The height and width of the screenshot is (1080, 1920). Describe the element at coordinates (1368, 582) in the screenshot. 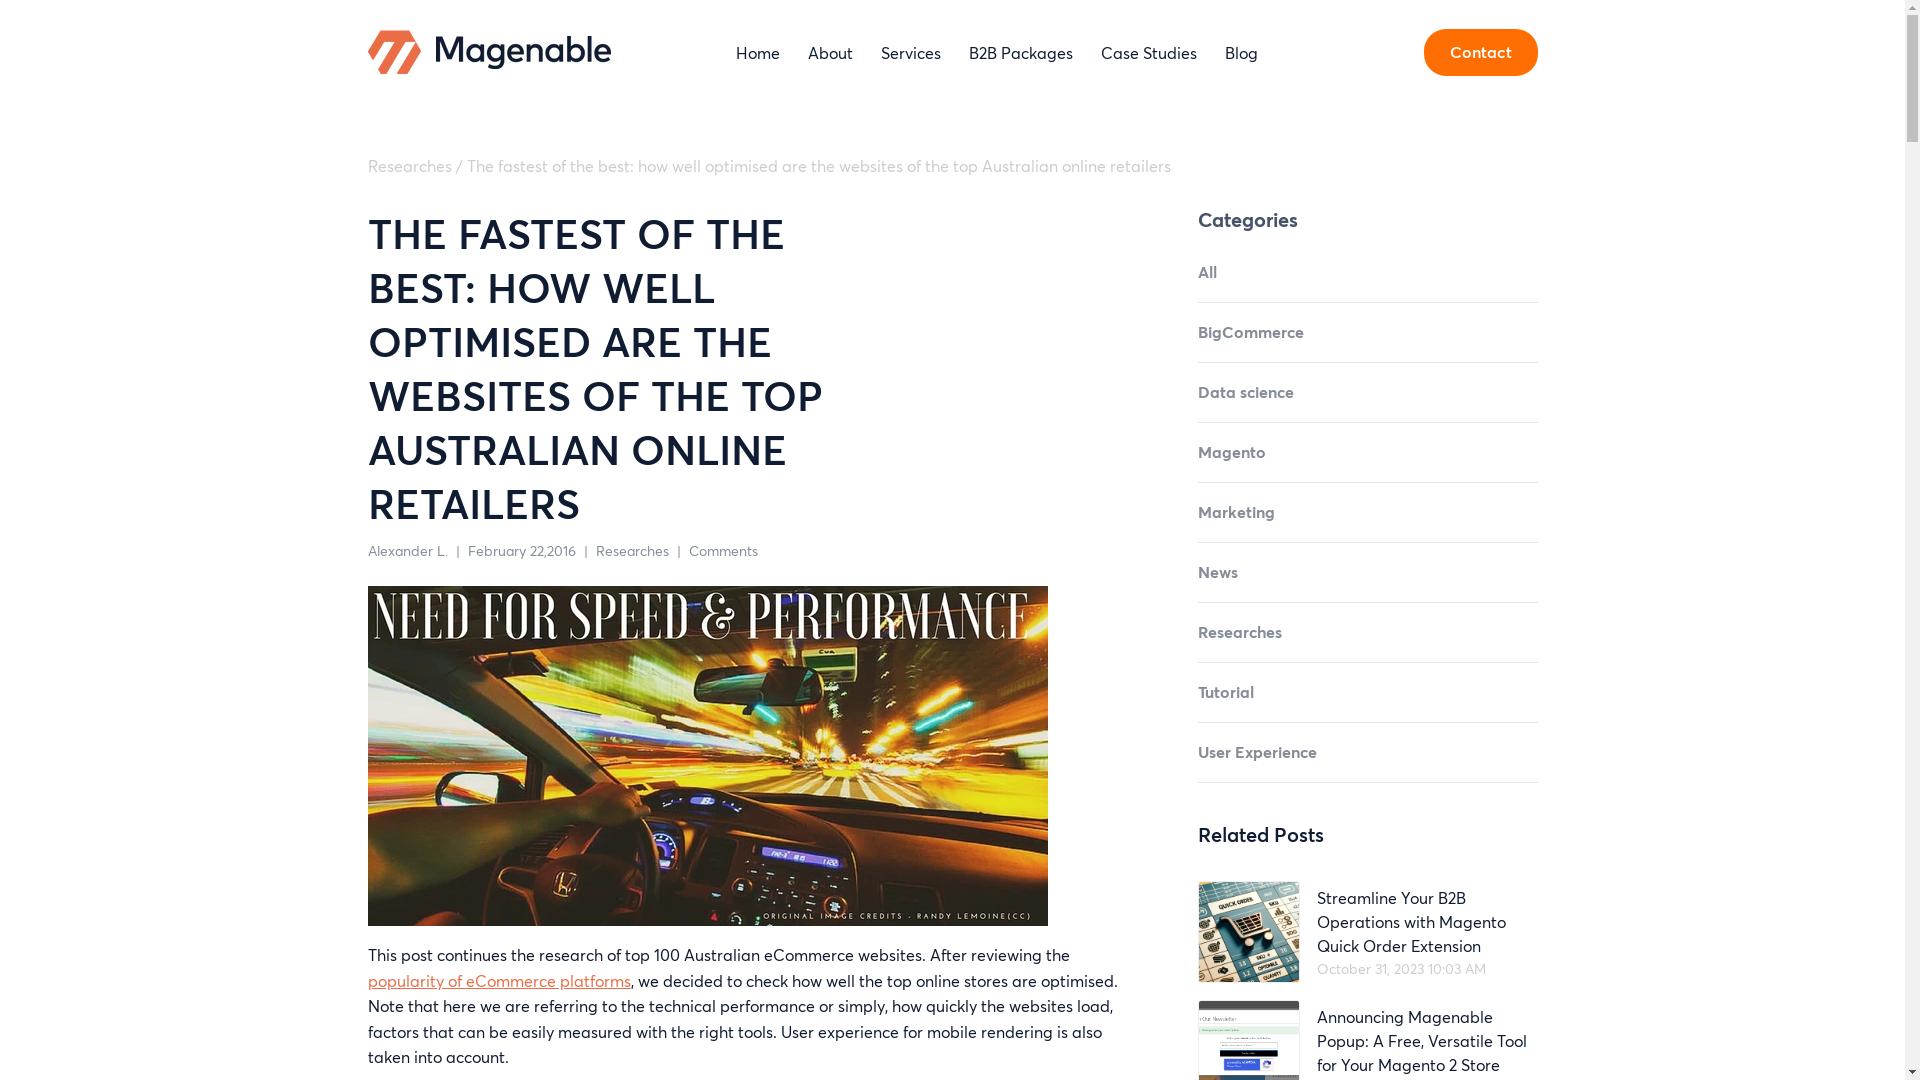

I see `News` at that location.